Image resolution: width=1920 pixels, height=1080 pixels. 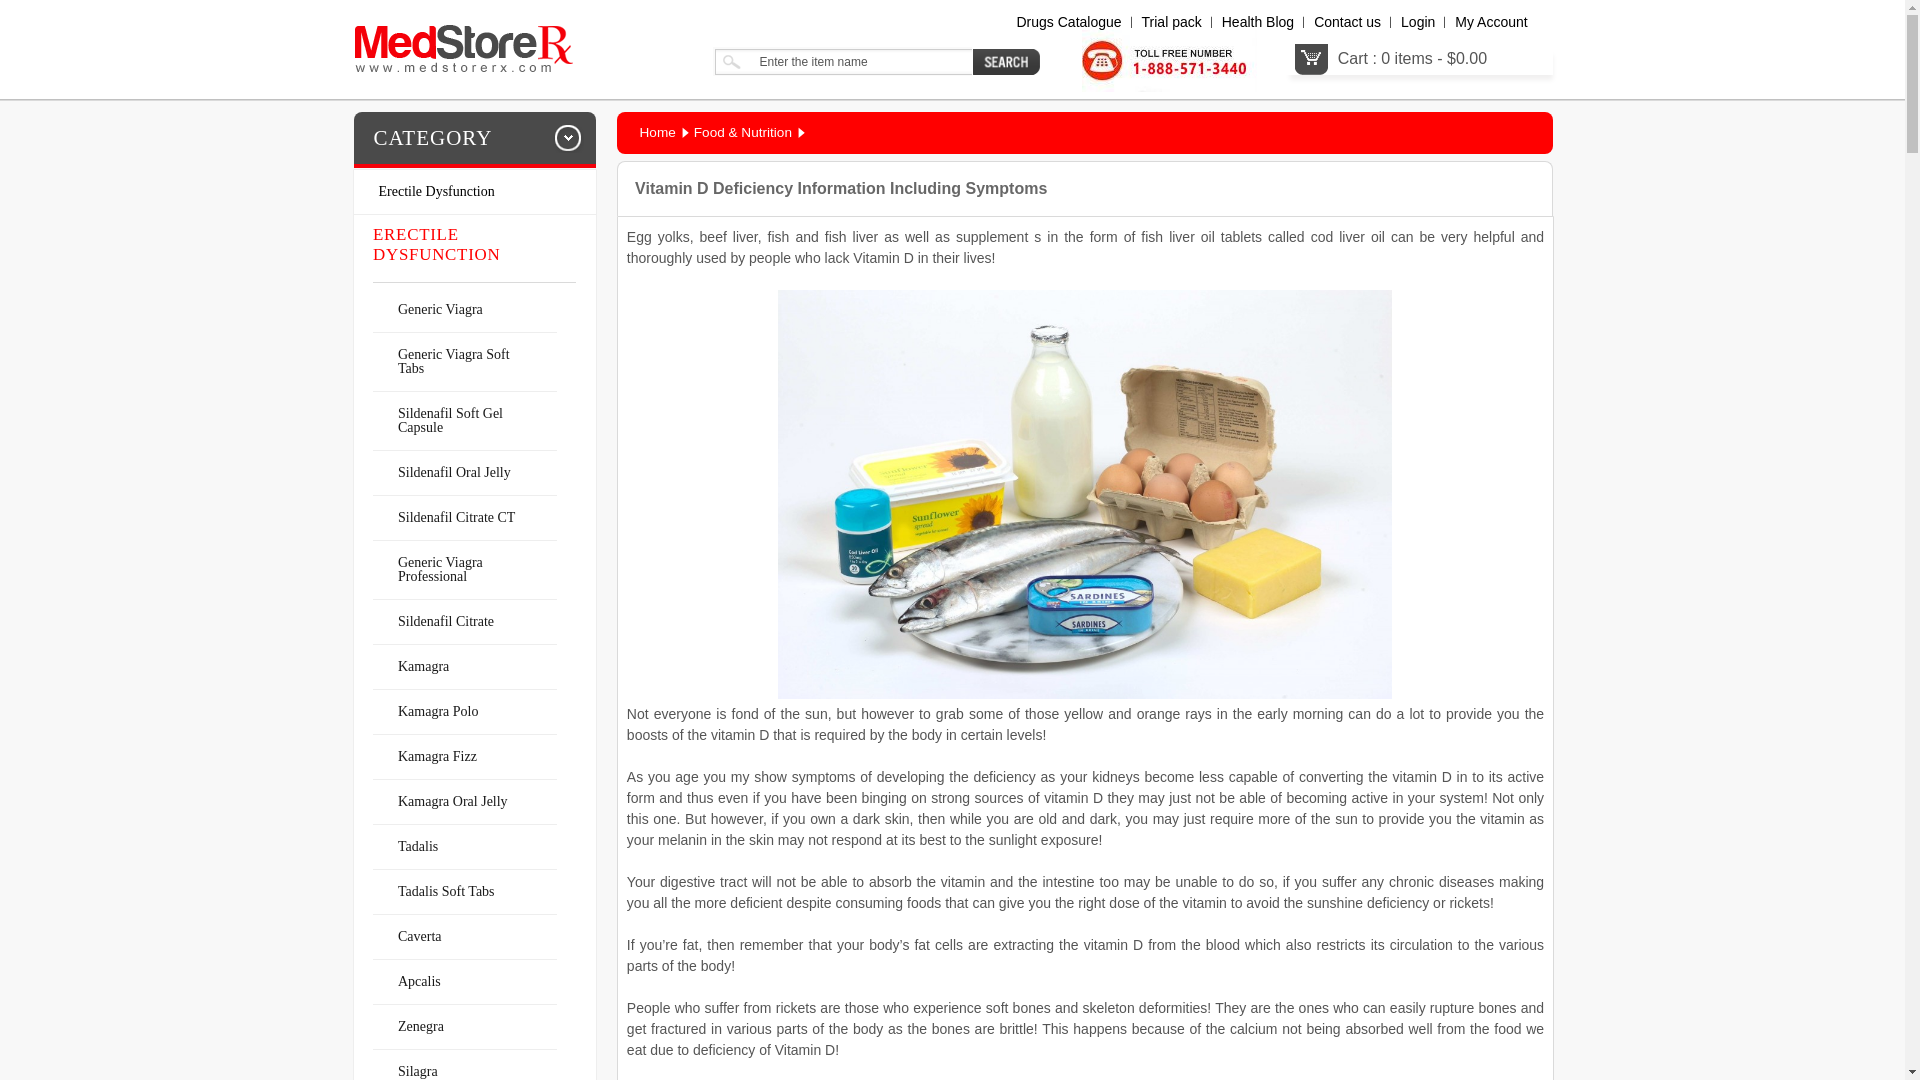 I want to click on Health Blog, so click(x=1258, y=22).